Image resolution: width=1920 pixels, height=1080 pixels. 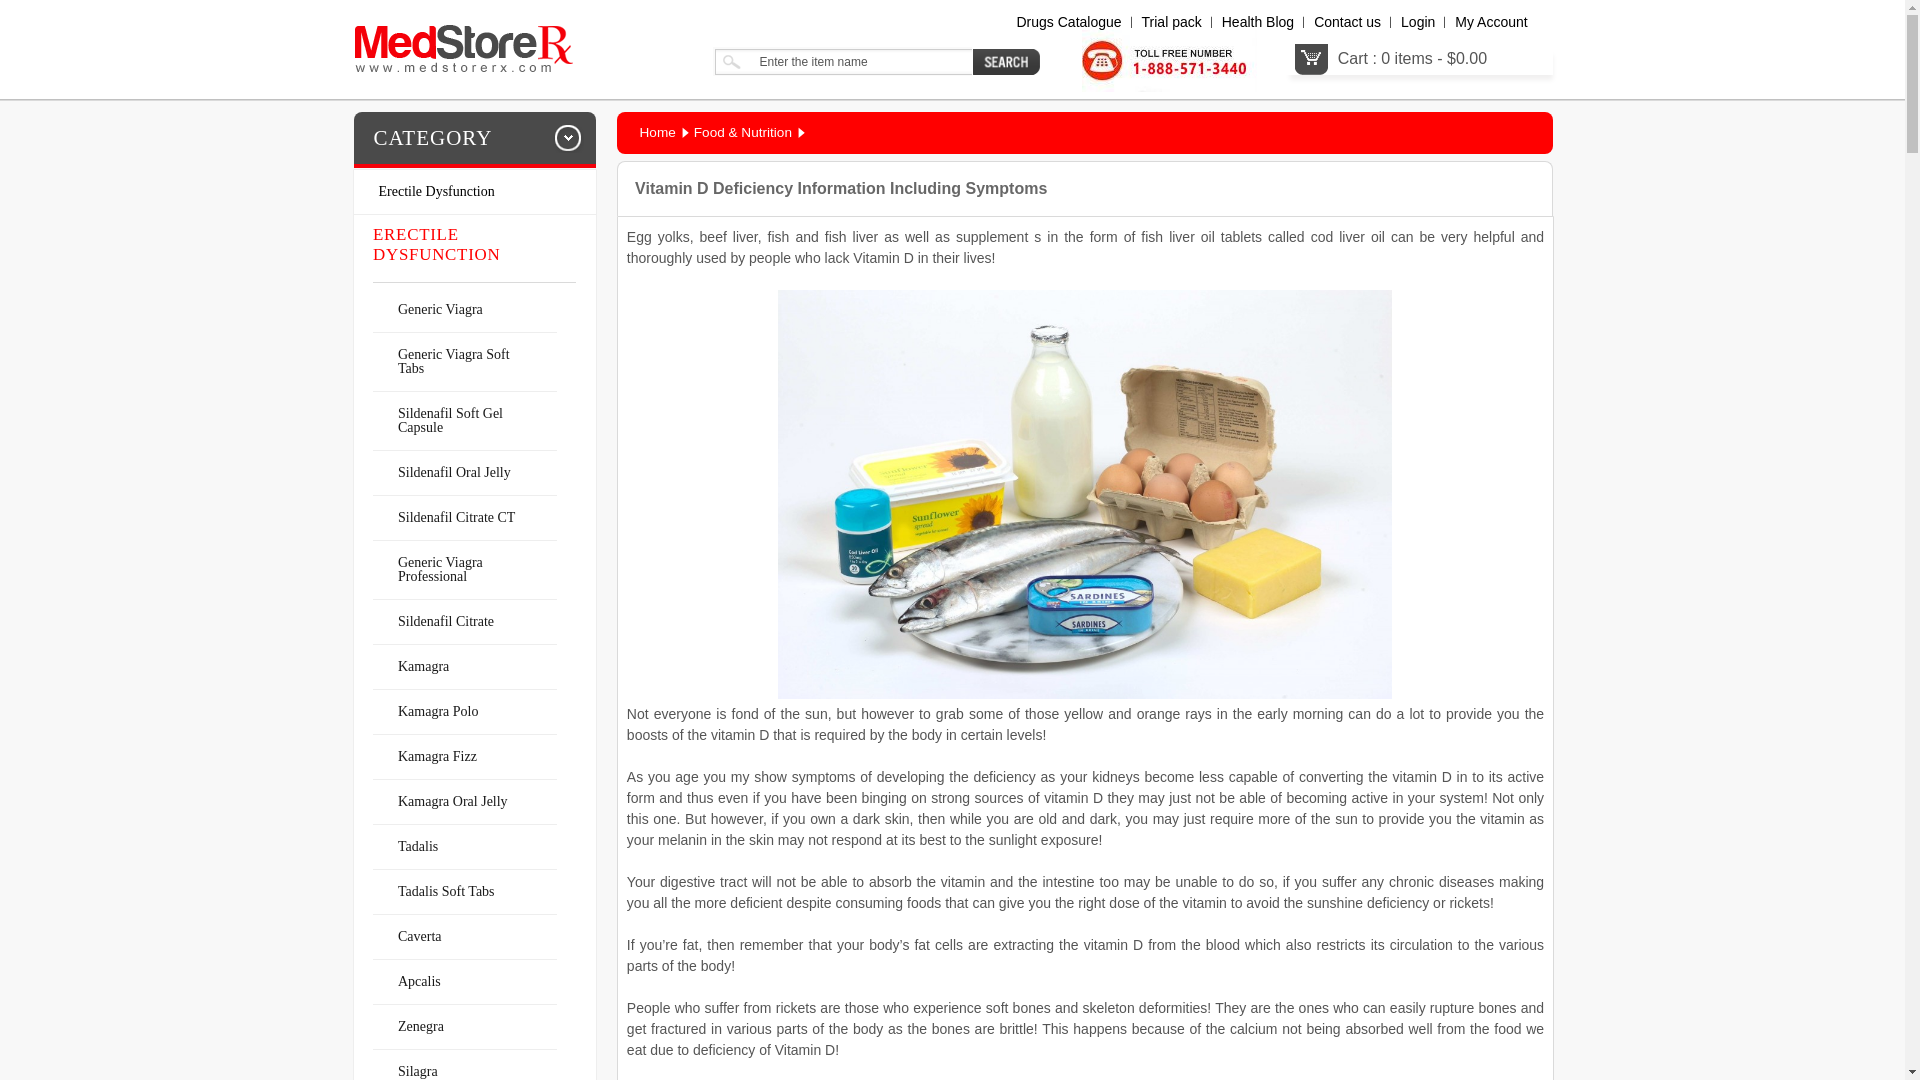 I want to click on Health Blog, so click(x=1258, y=22).